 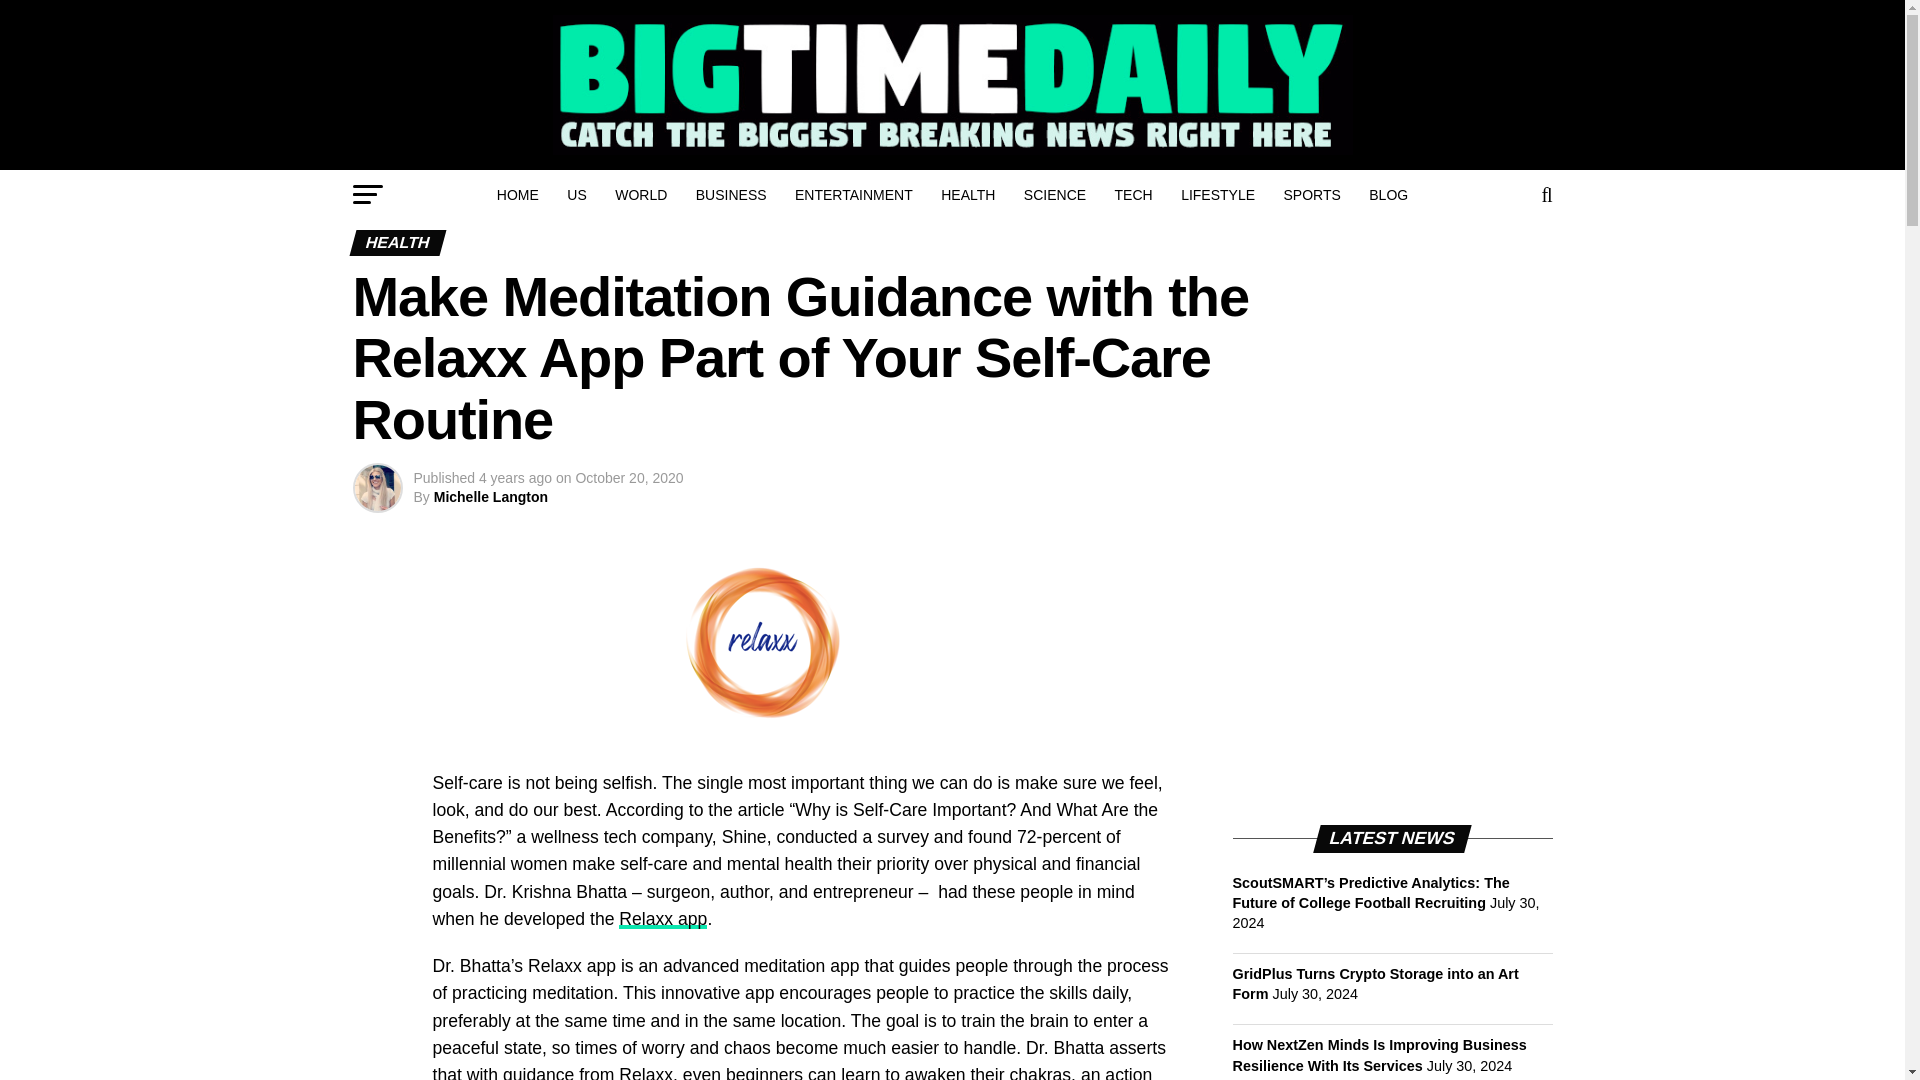 I want to click on LIFESTYLE, so click(x=1218, y=194).